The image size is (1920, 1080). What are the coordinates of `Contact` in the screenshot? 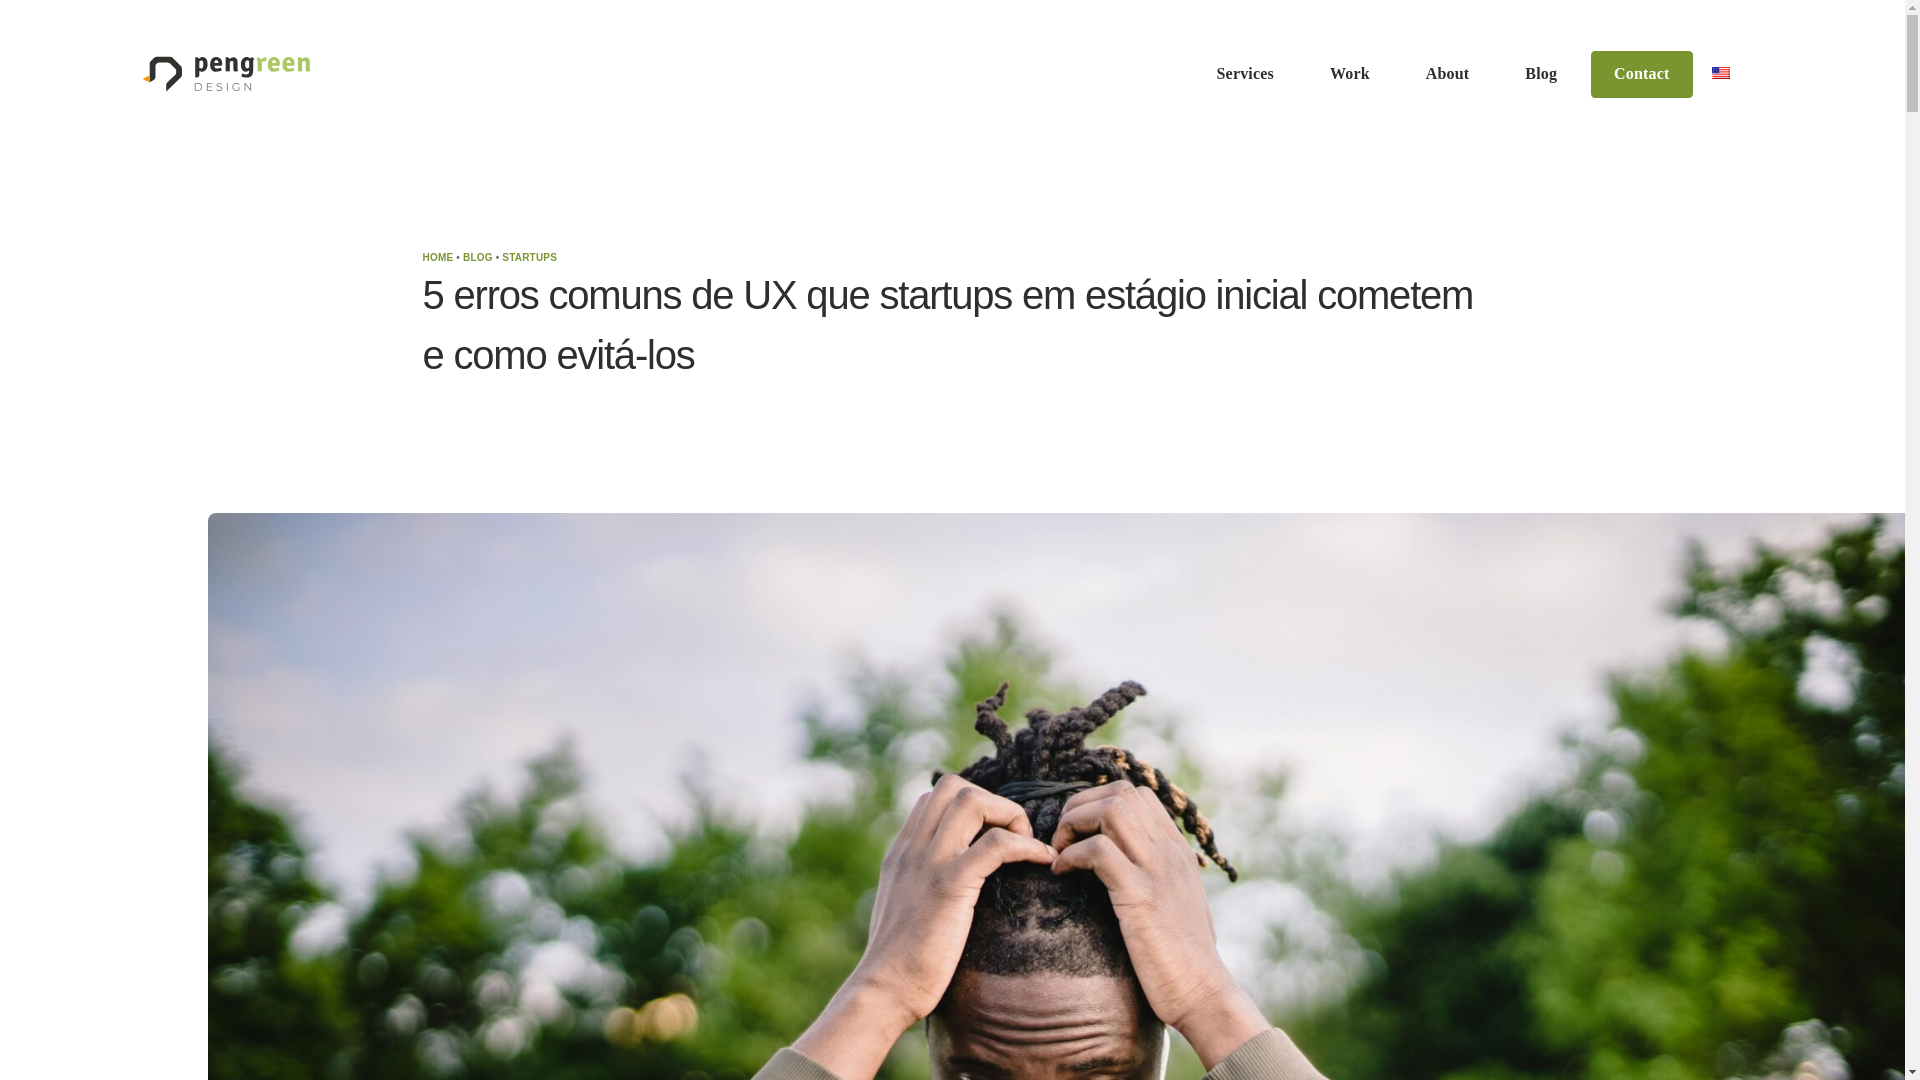 It's located at (1642, 74).